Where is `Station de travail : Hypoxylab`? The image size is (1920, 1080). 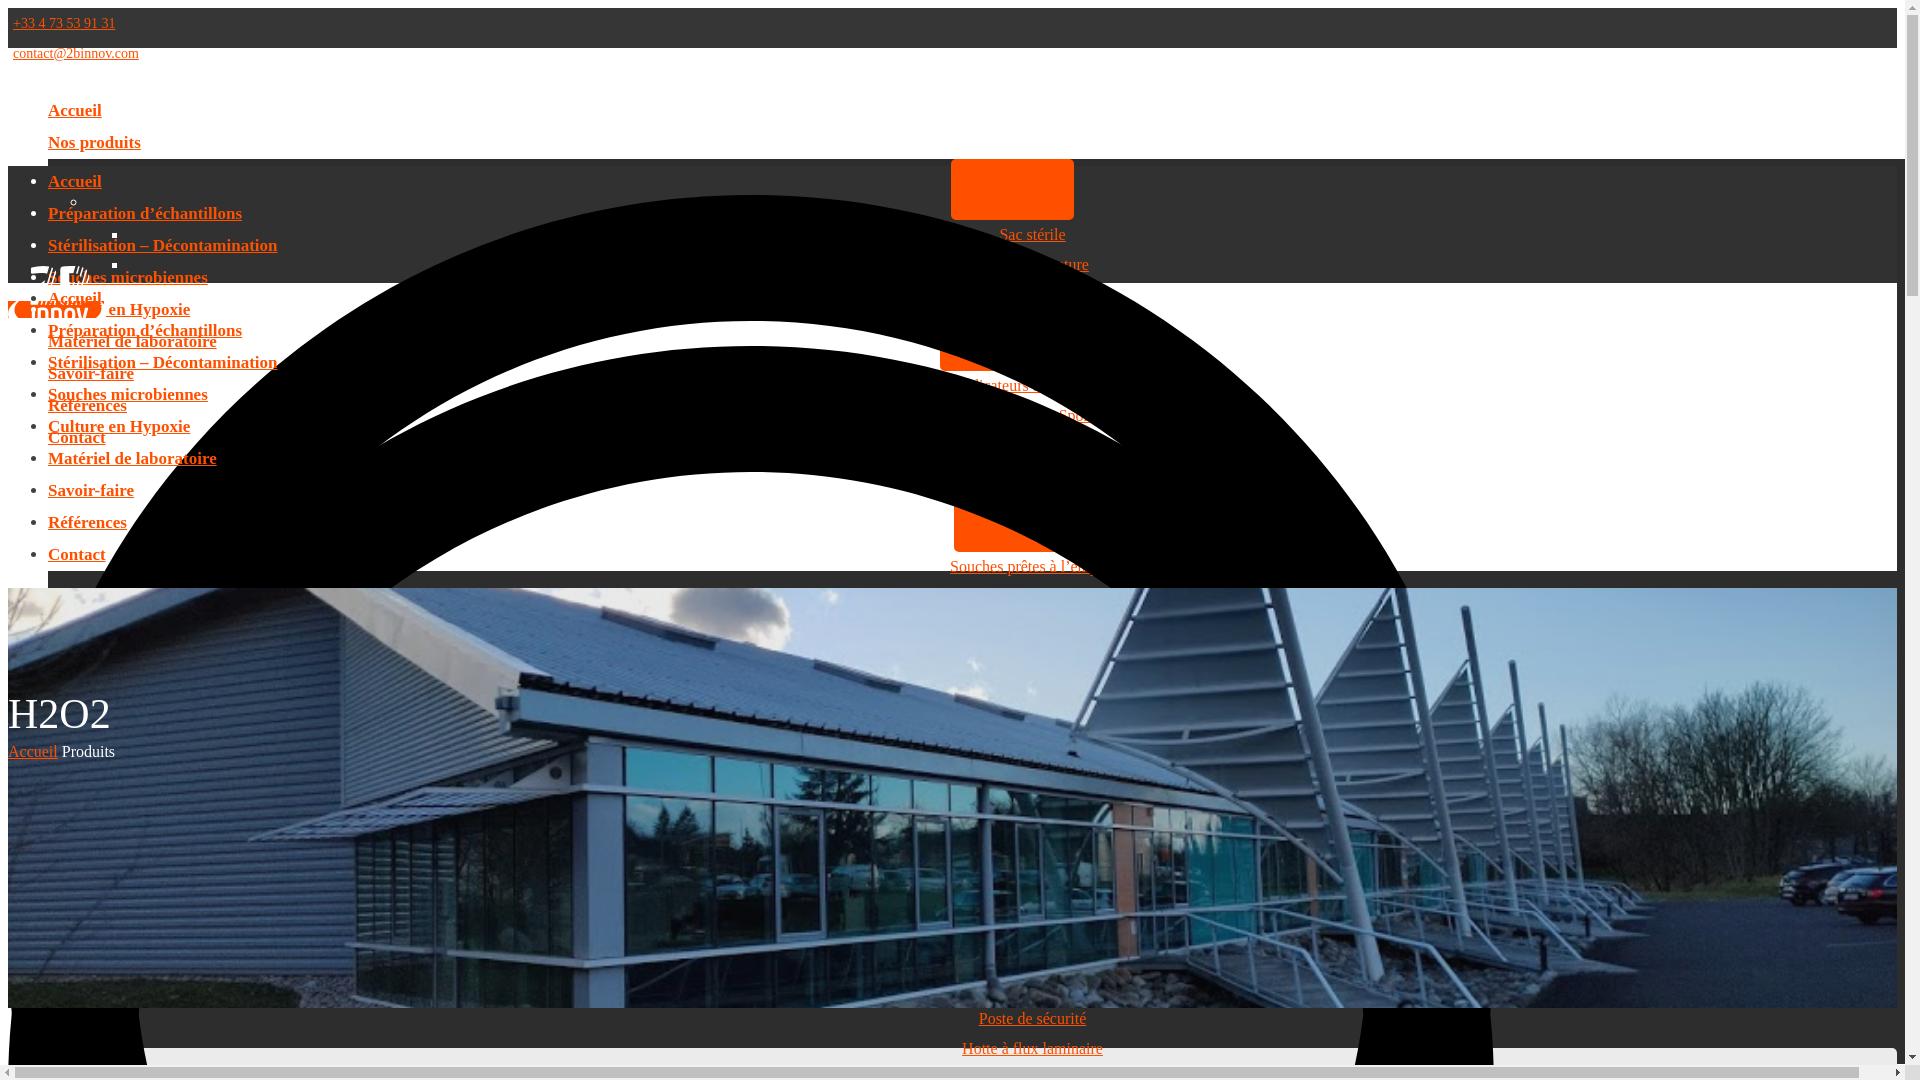
Station de travail : Hypoxylab is located at coordinates (1032, 718).